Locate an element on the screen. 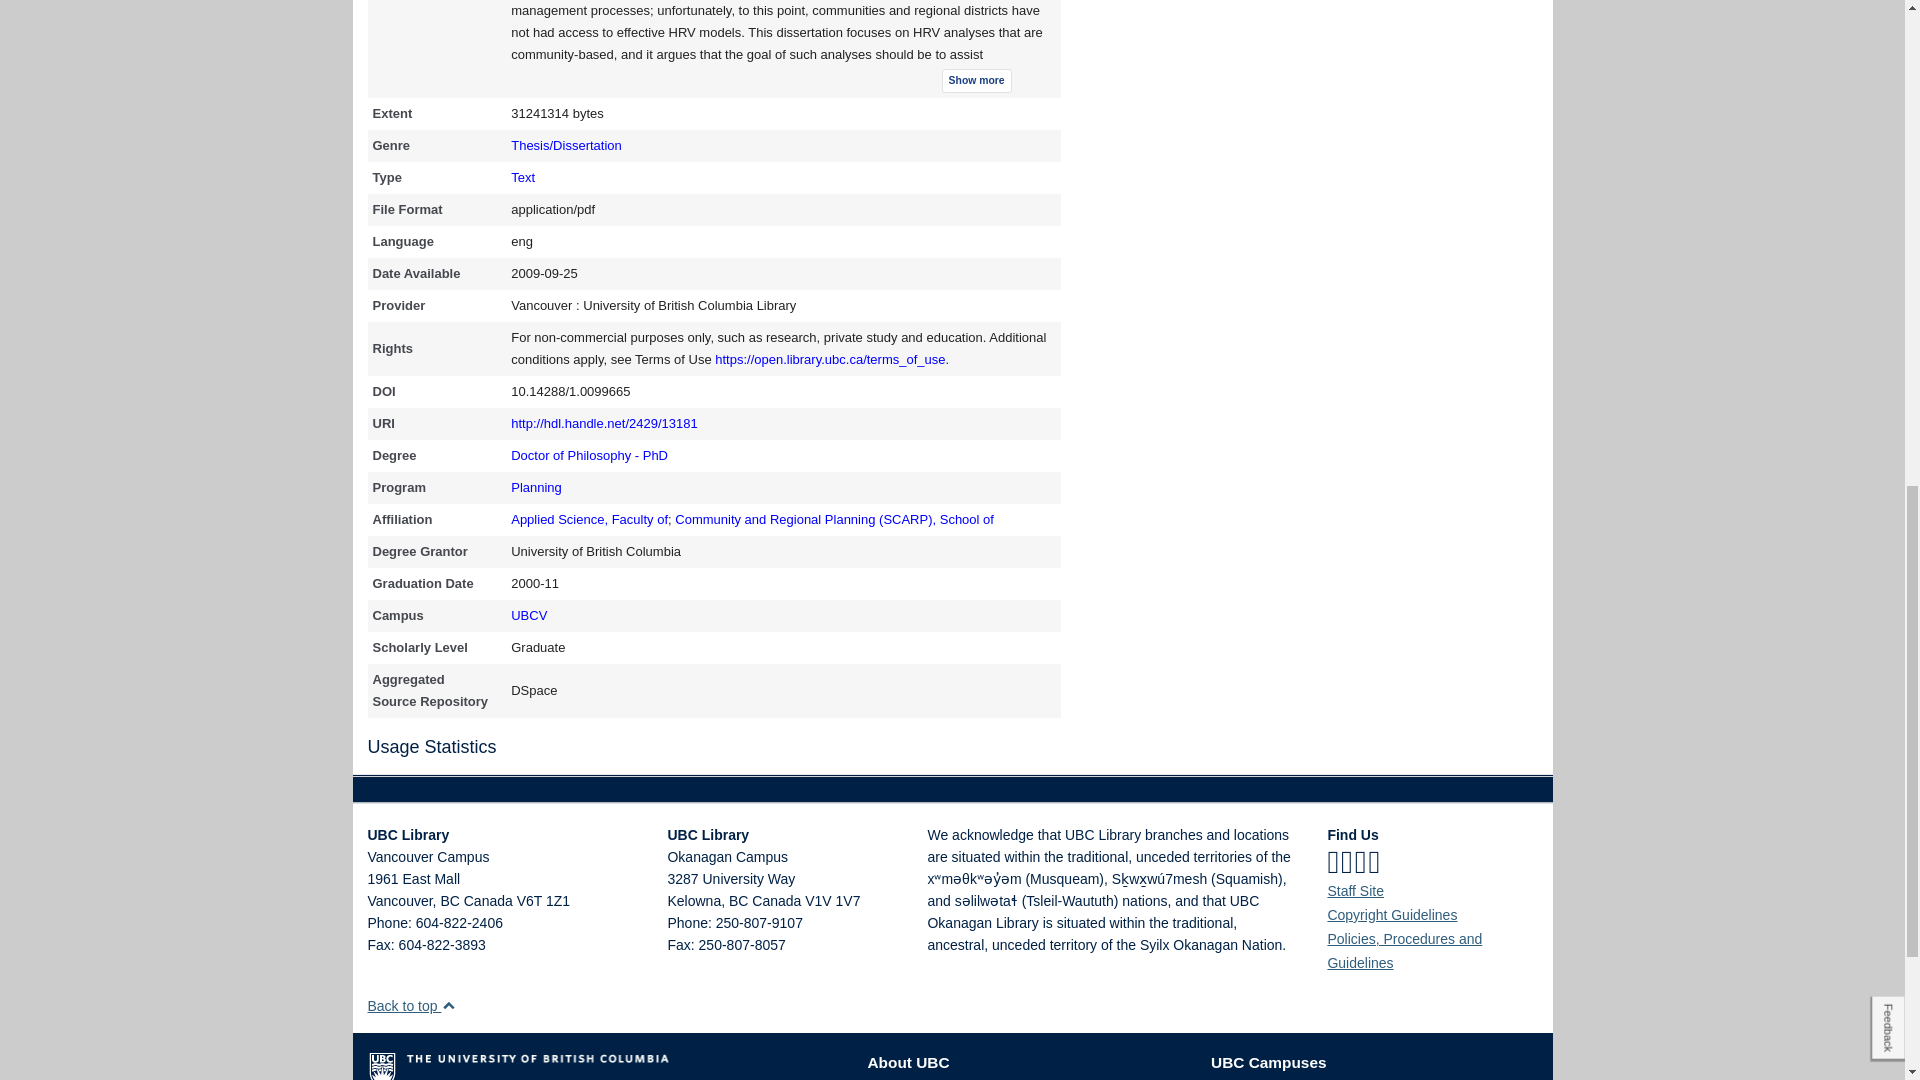 Image resolution: width=1920 pixels, height=1080 pixels. Instagram icon is located at coordinates (1361, 862).